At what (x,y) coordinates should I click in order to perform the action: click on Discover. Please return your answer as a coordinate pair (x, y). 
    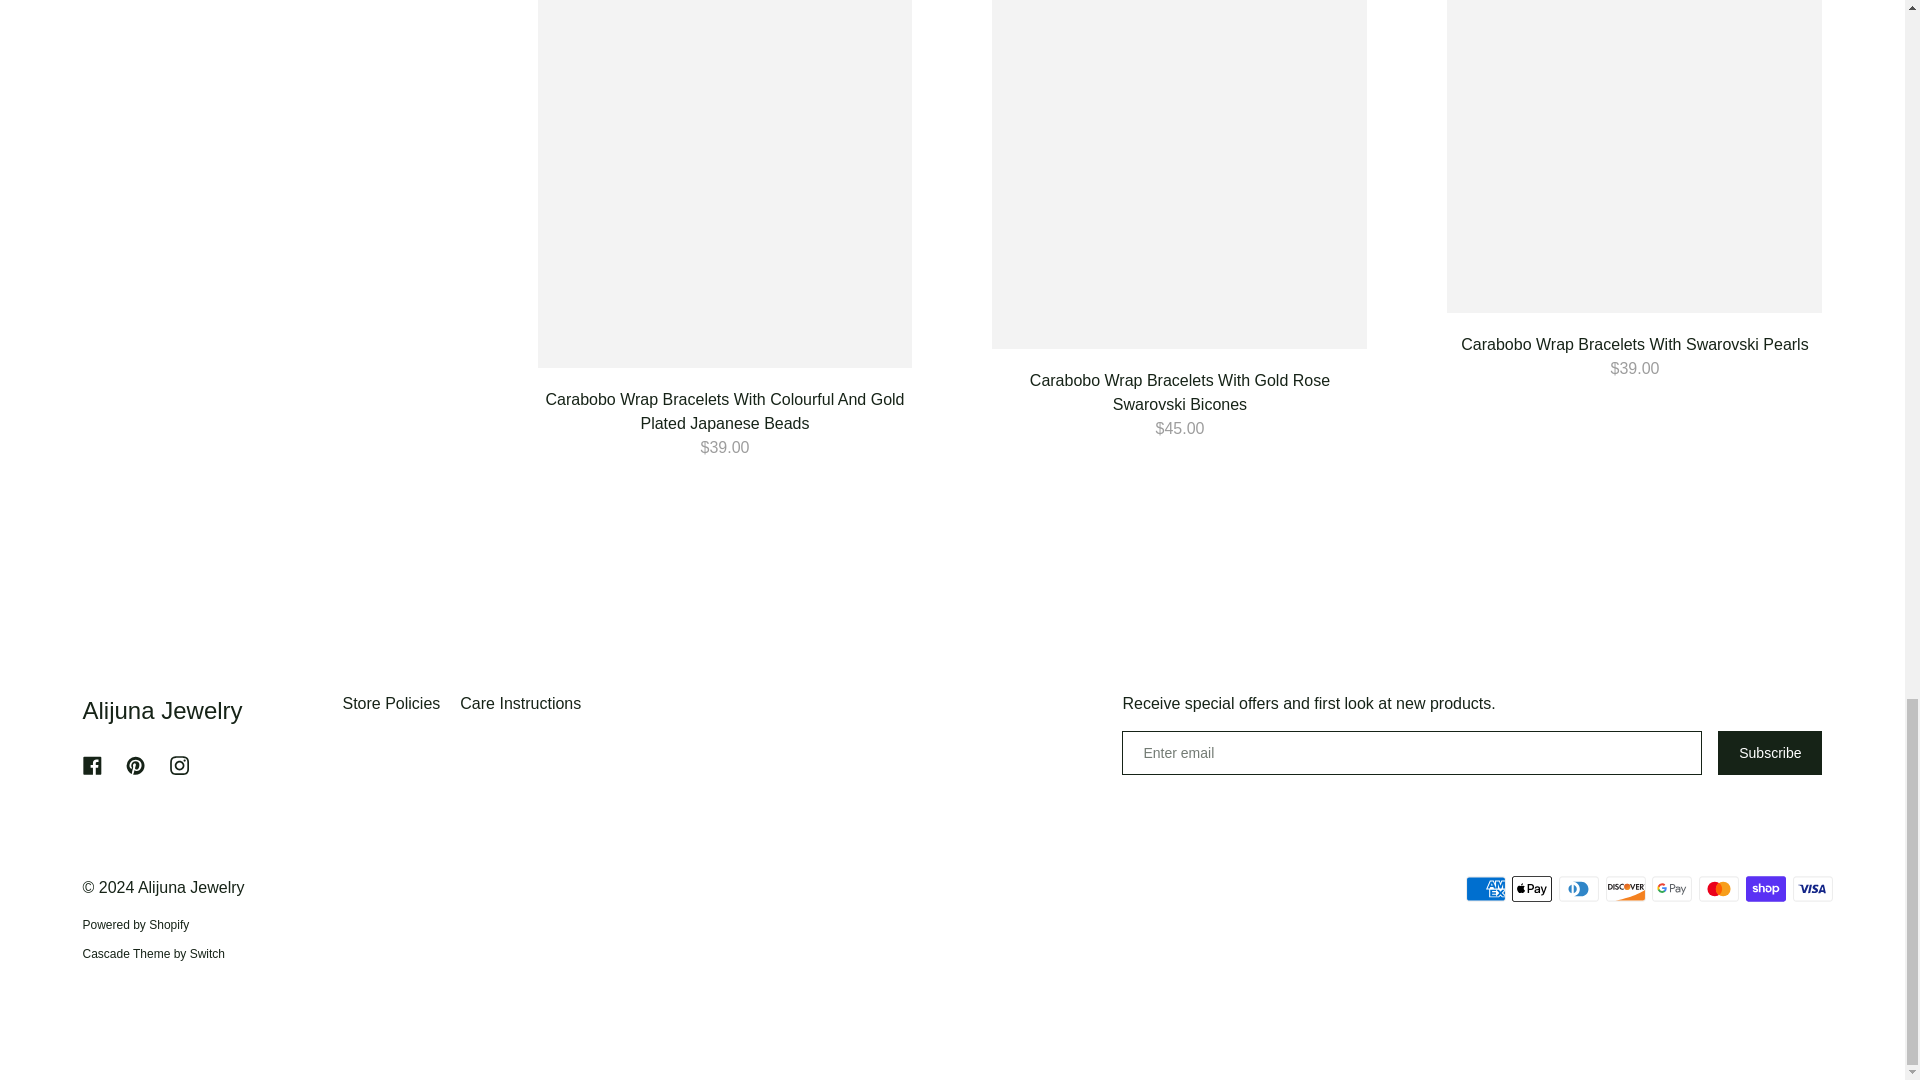
    Looking at the image, I should click on (1625, 888).